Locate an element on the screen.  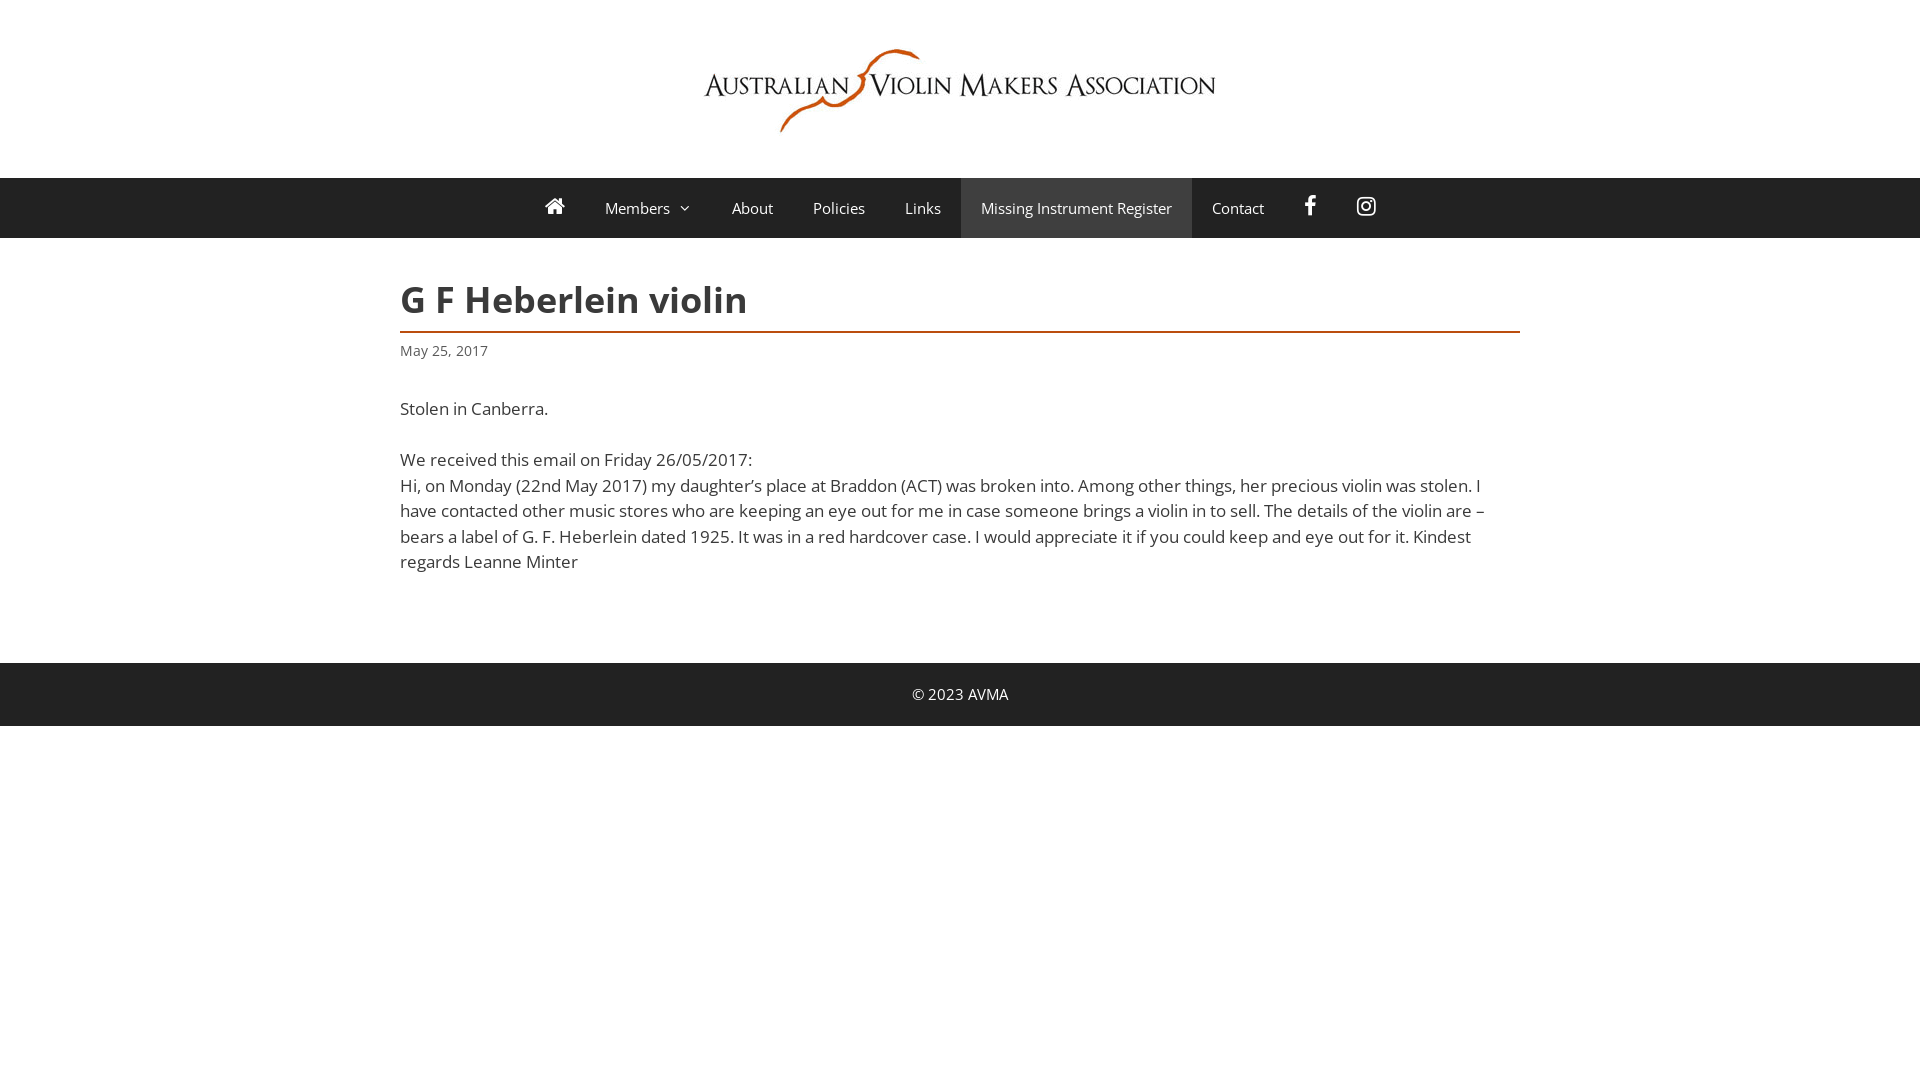
Missing Instrument Register is located at coordinates (1076, 208).